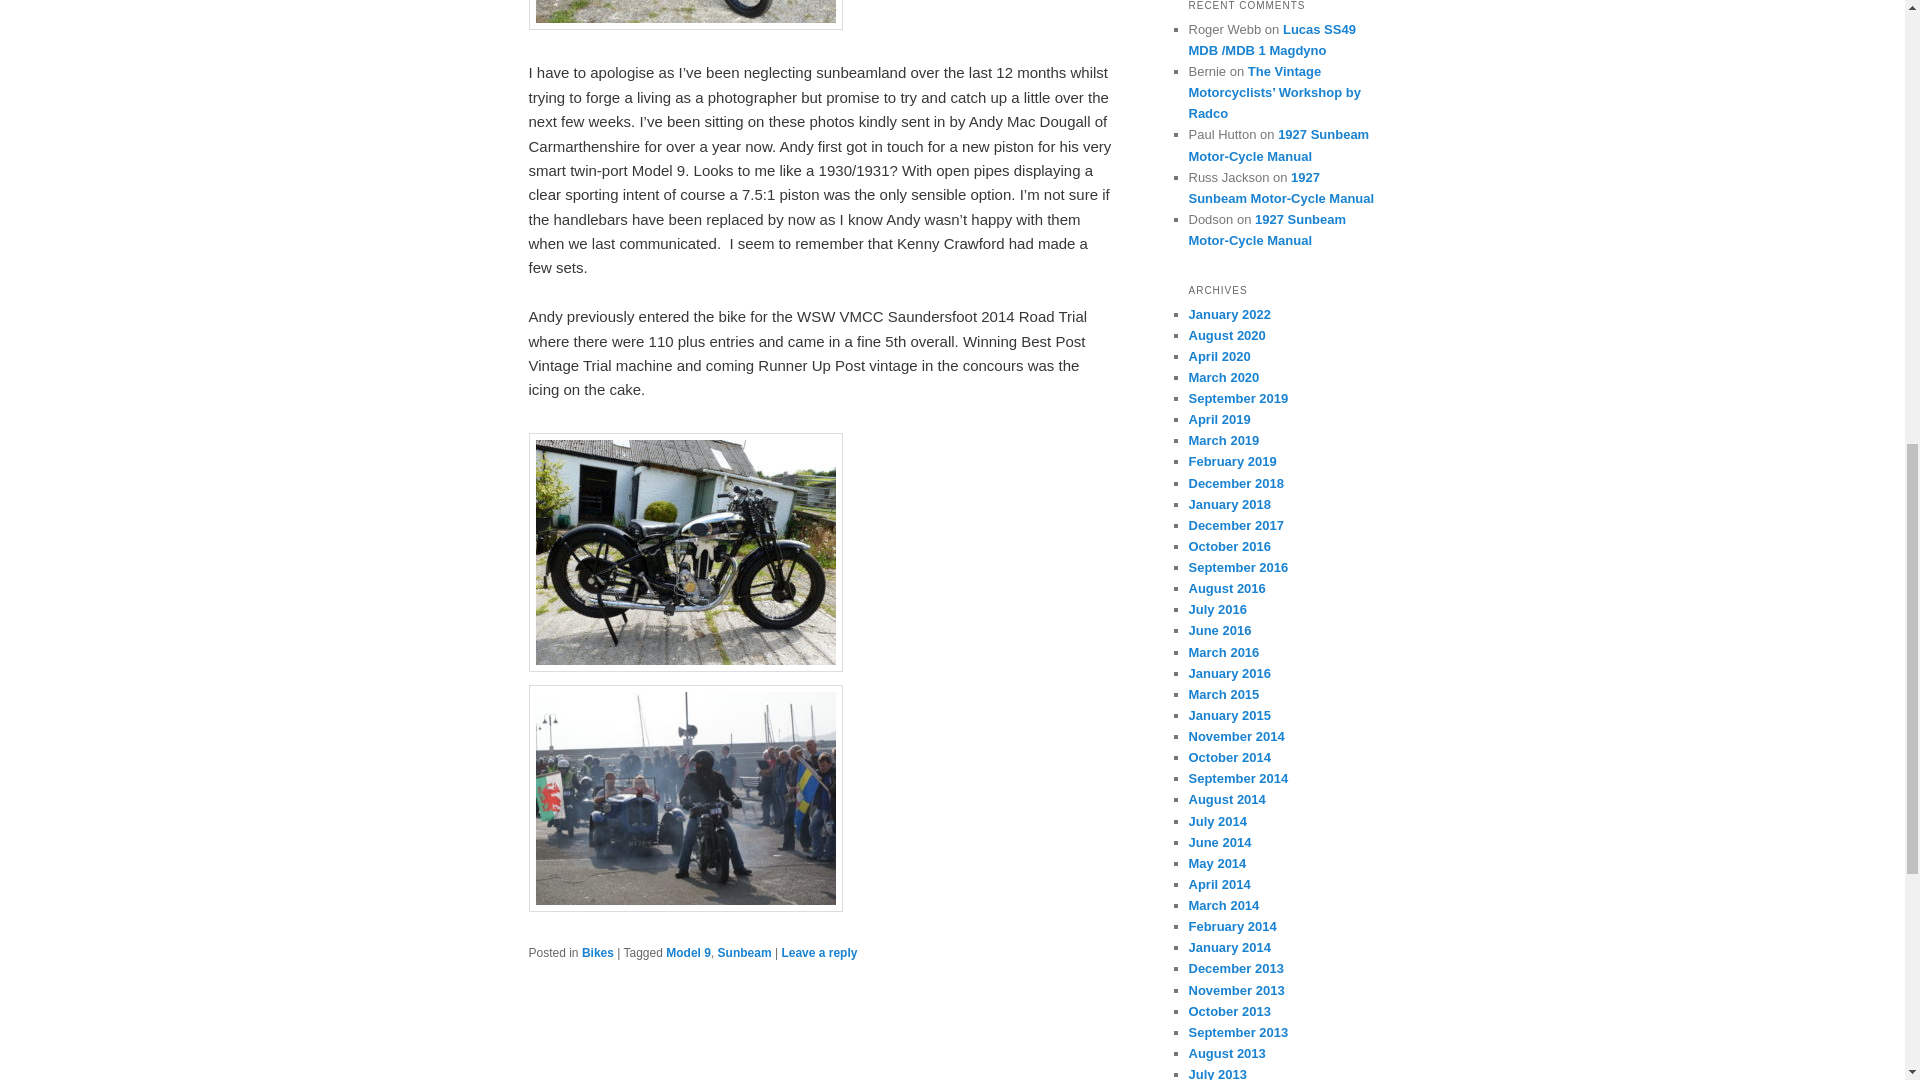 The width and height of the screenshot is (1920, 1080). Describe the element at coordinates (1266, 230) in the screenshot. I see `1927 Sunbeam Motor-Cycle Manual` at that location.